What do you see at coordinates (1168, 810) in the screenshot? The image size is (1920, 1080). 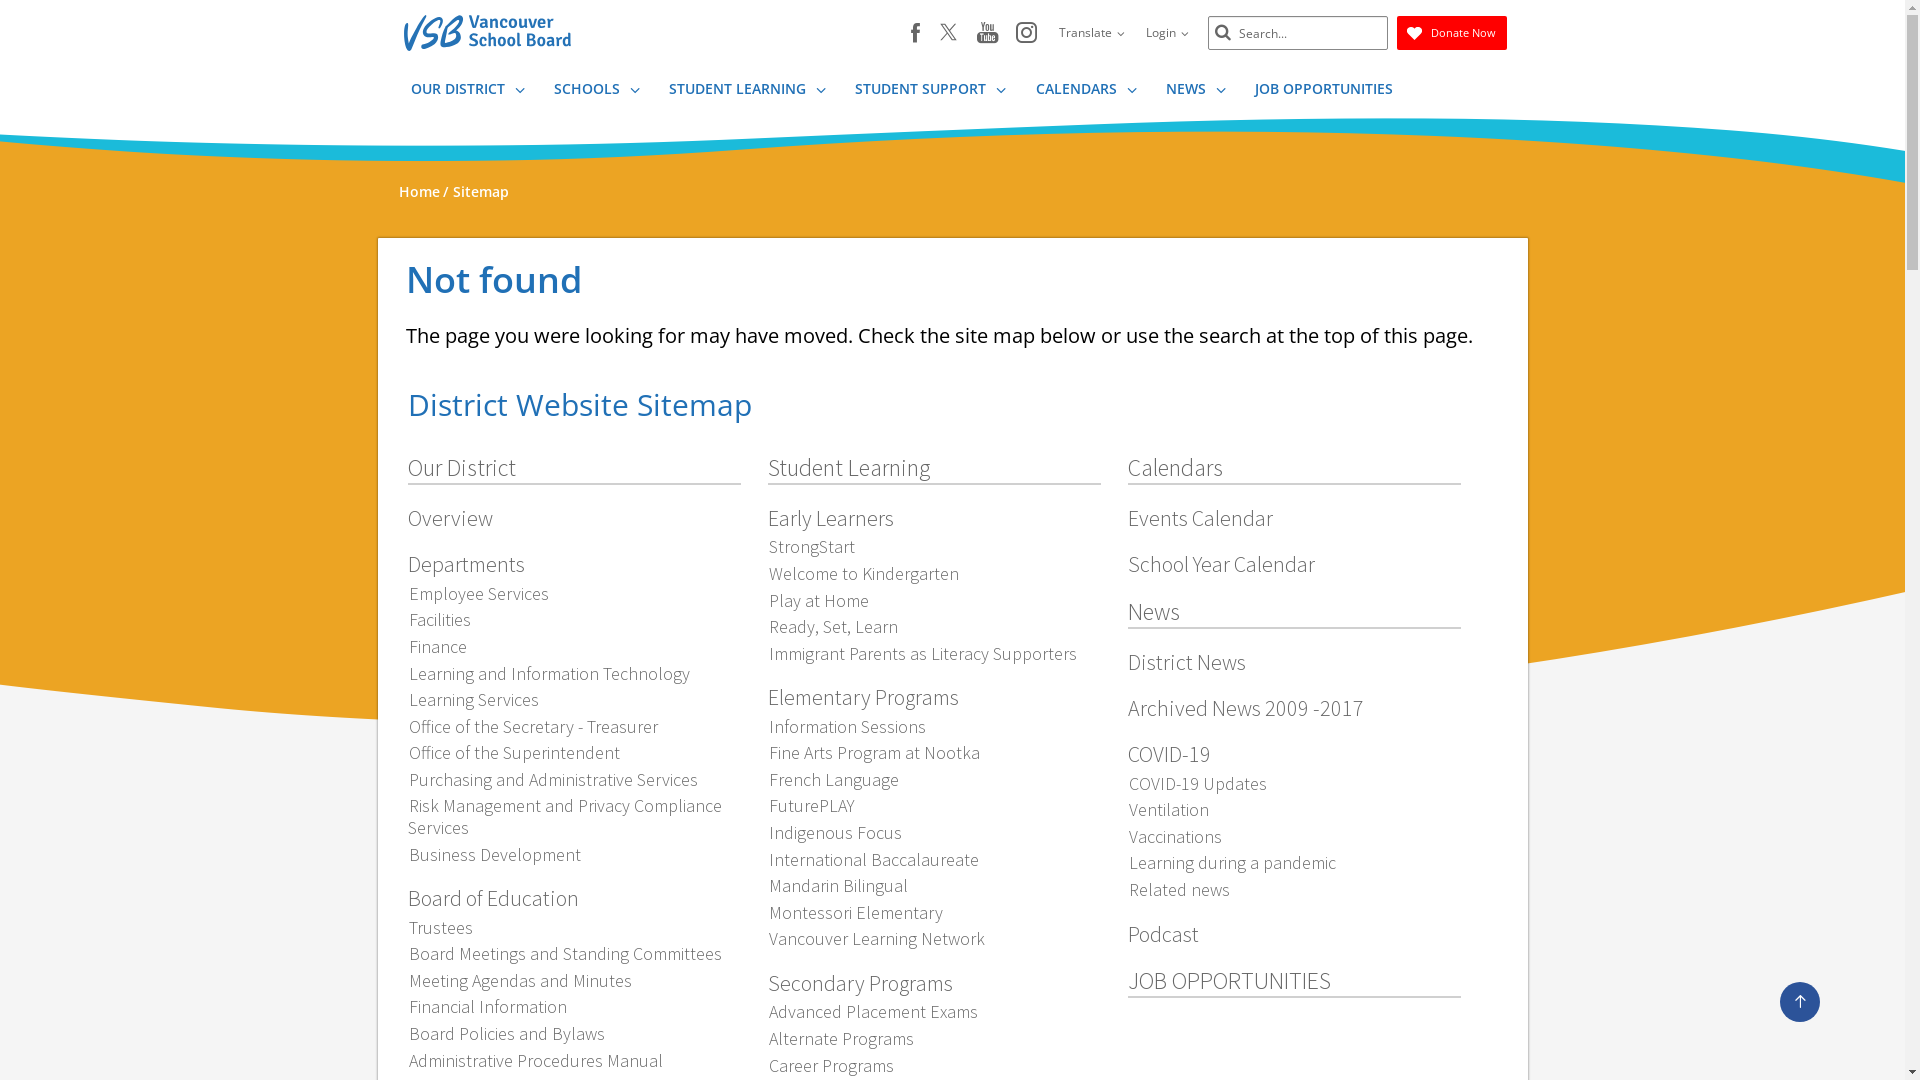 I see `Ventilation` at bounding box center [1168, 810].